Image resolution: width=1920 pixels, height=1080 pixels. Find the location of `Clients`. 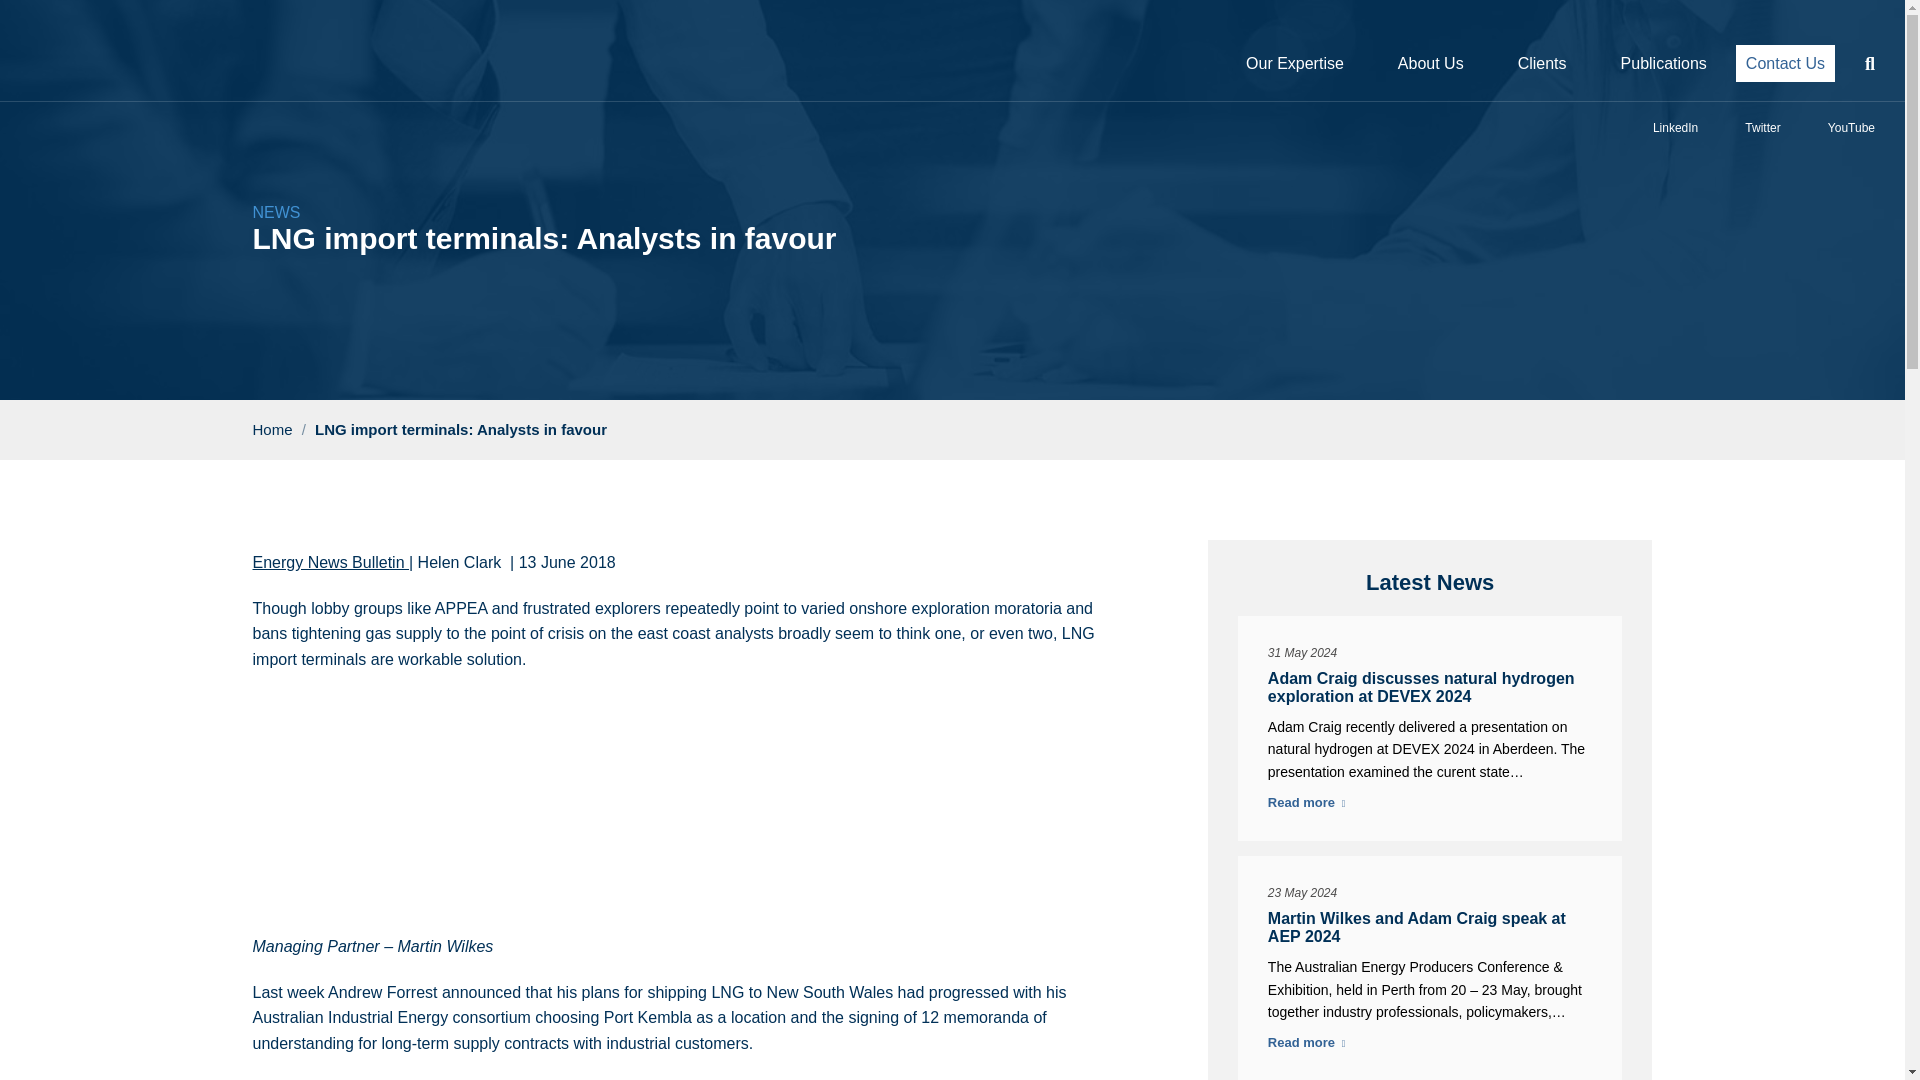

Clients is located at coordinates (1542, 63).